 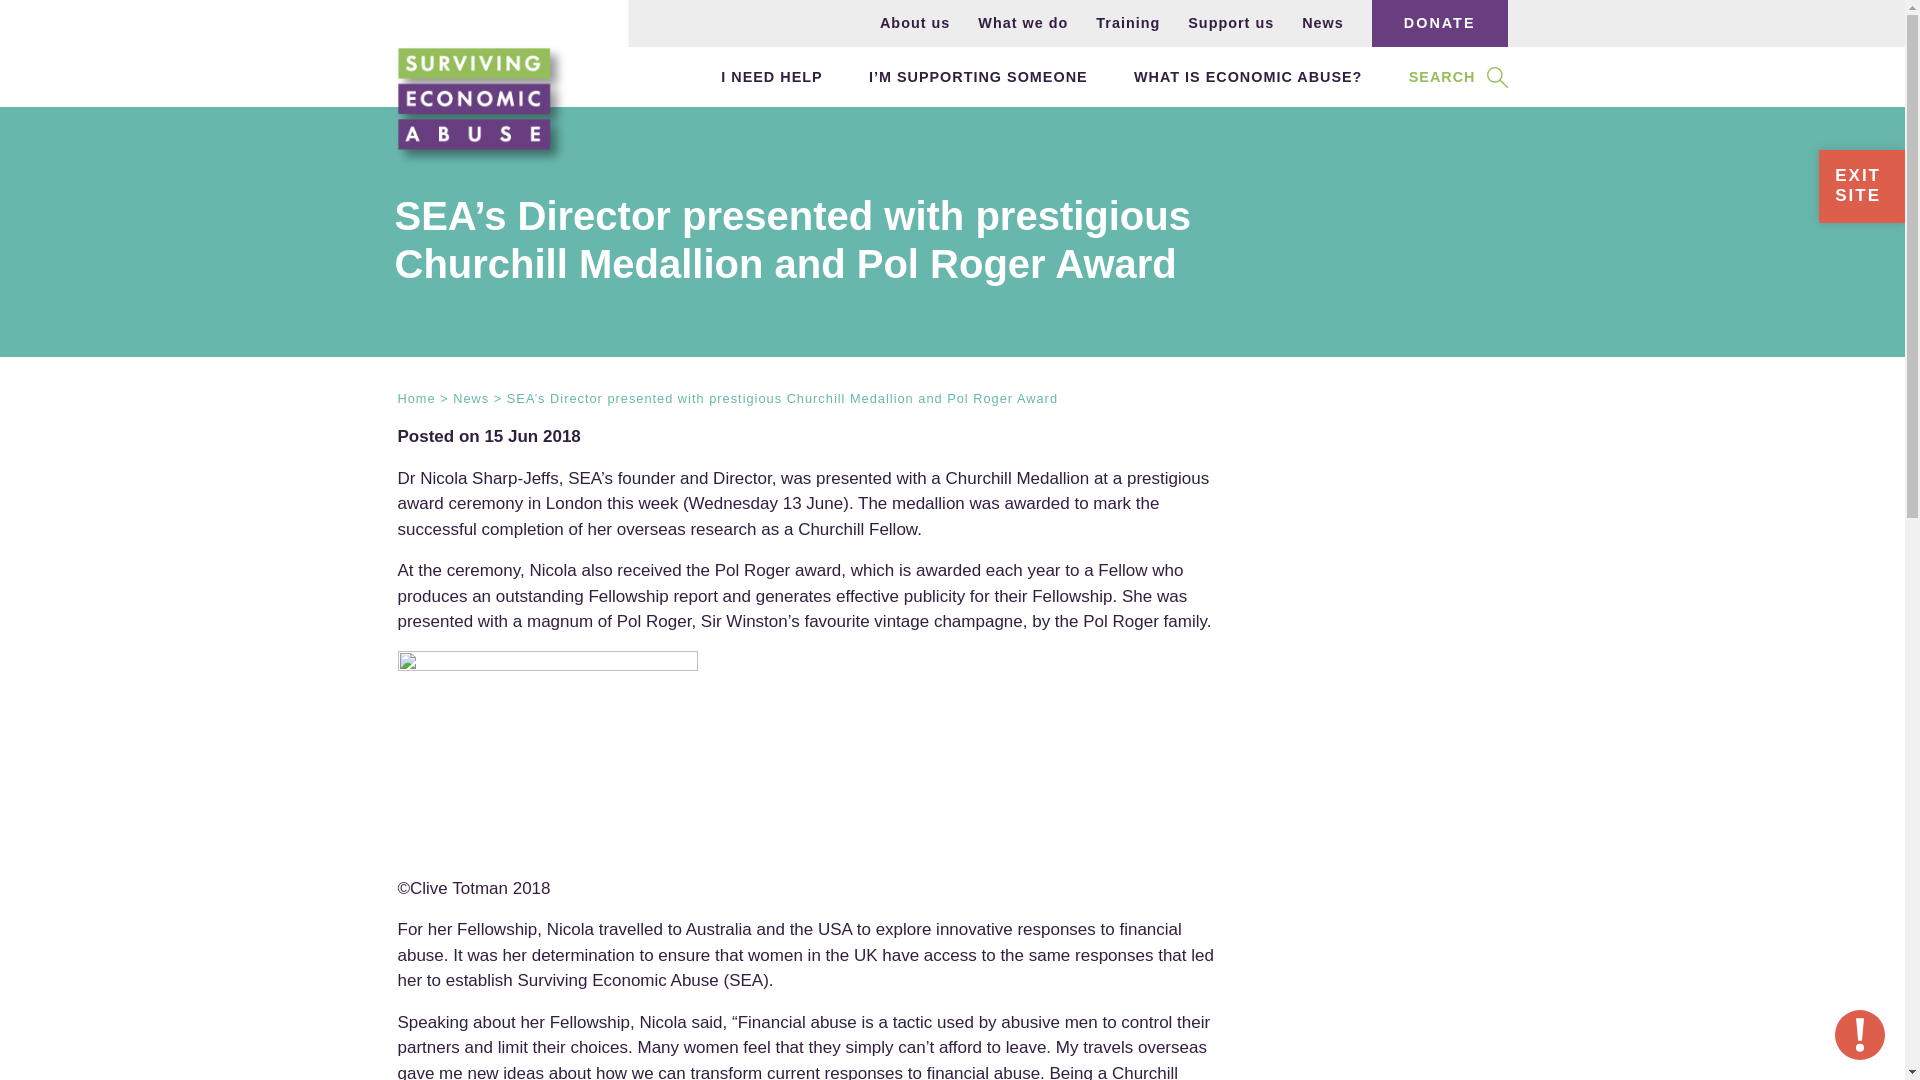 I want to click on Home, so click(x=416, y=398).